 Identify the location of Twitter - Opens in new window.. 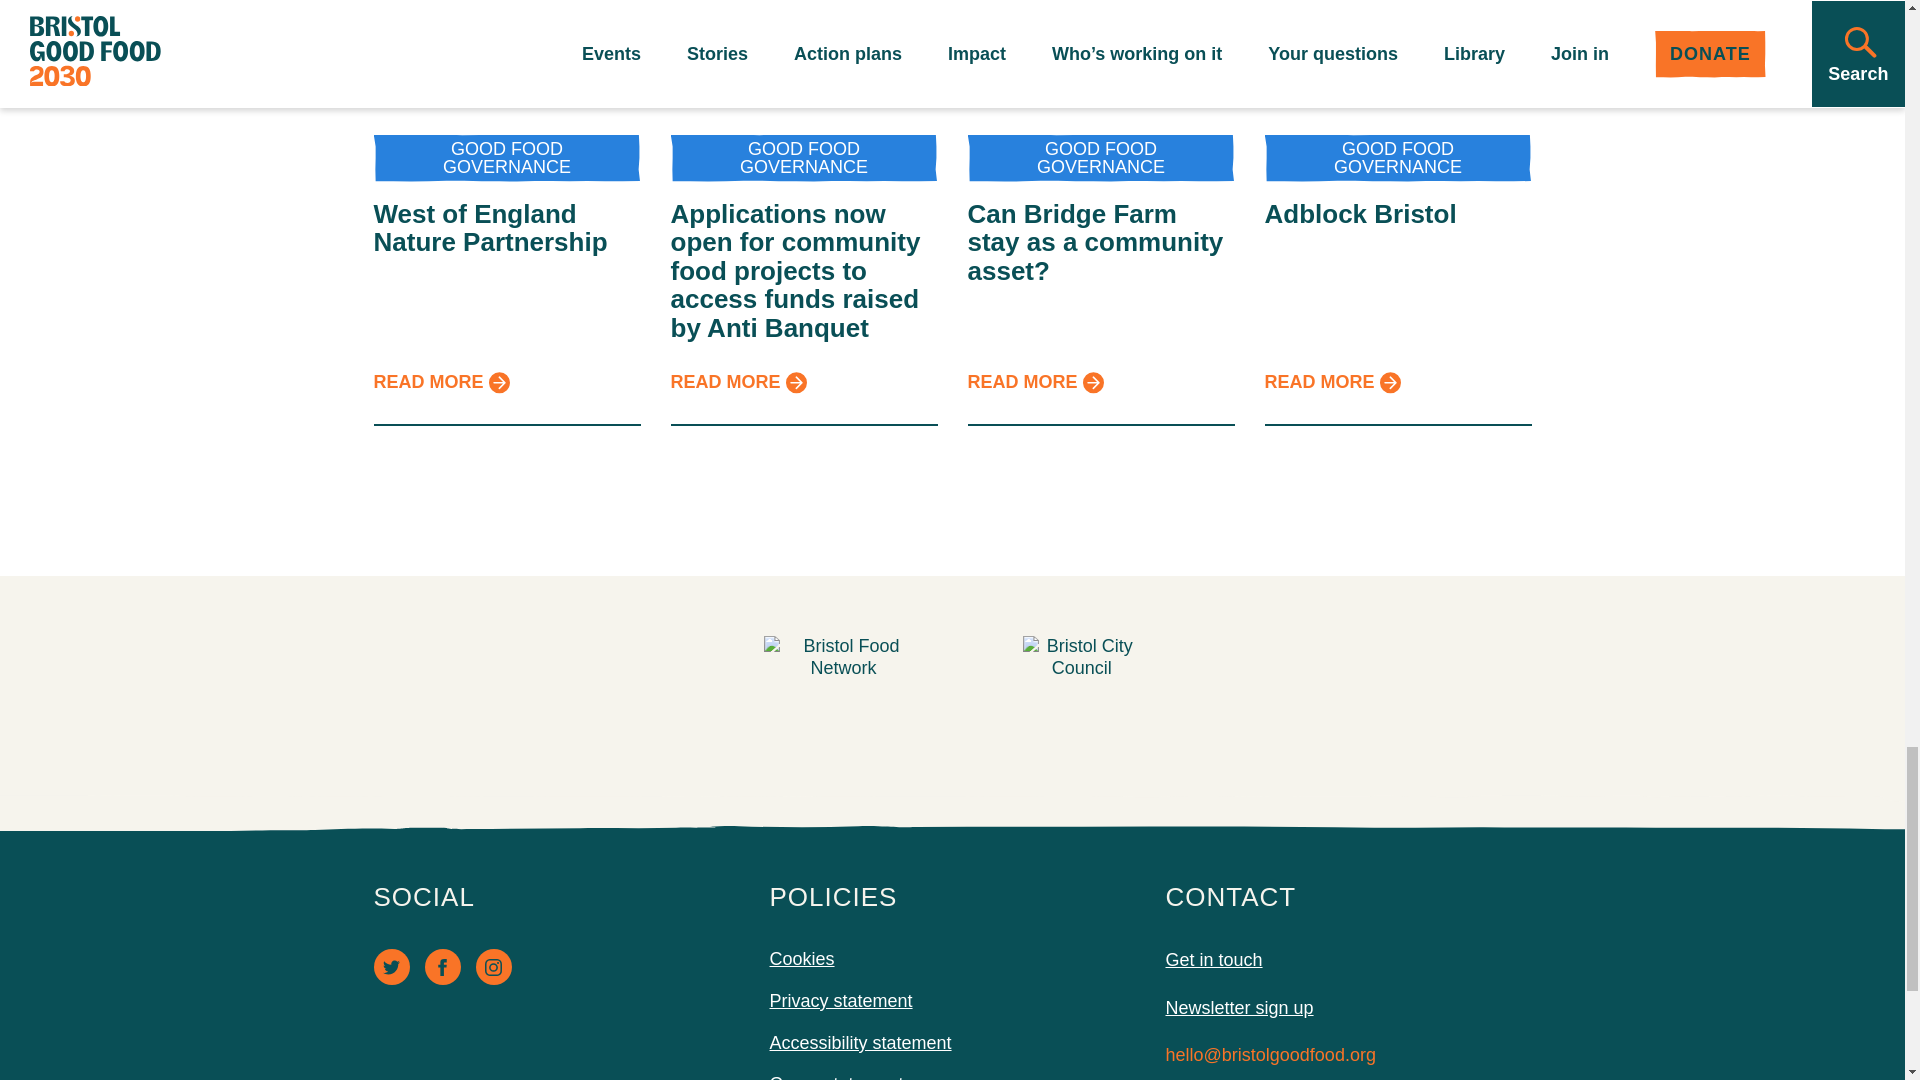
(392, 966).